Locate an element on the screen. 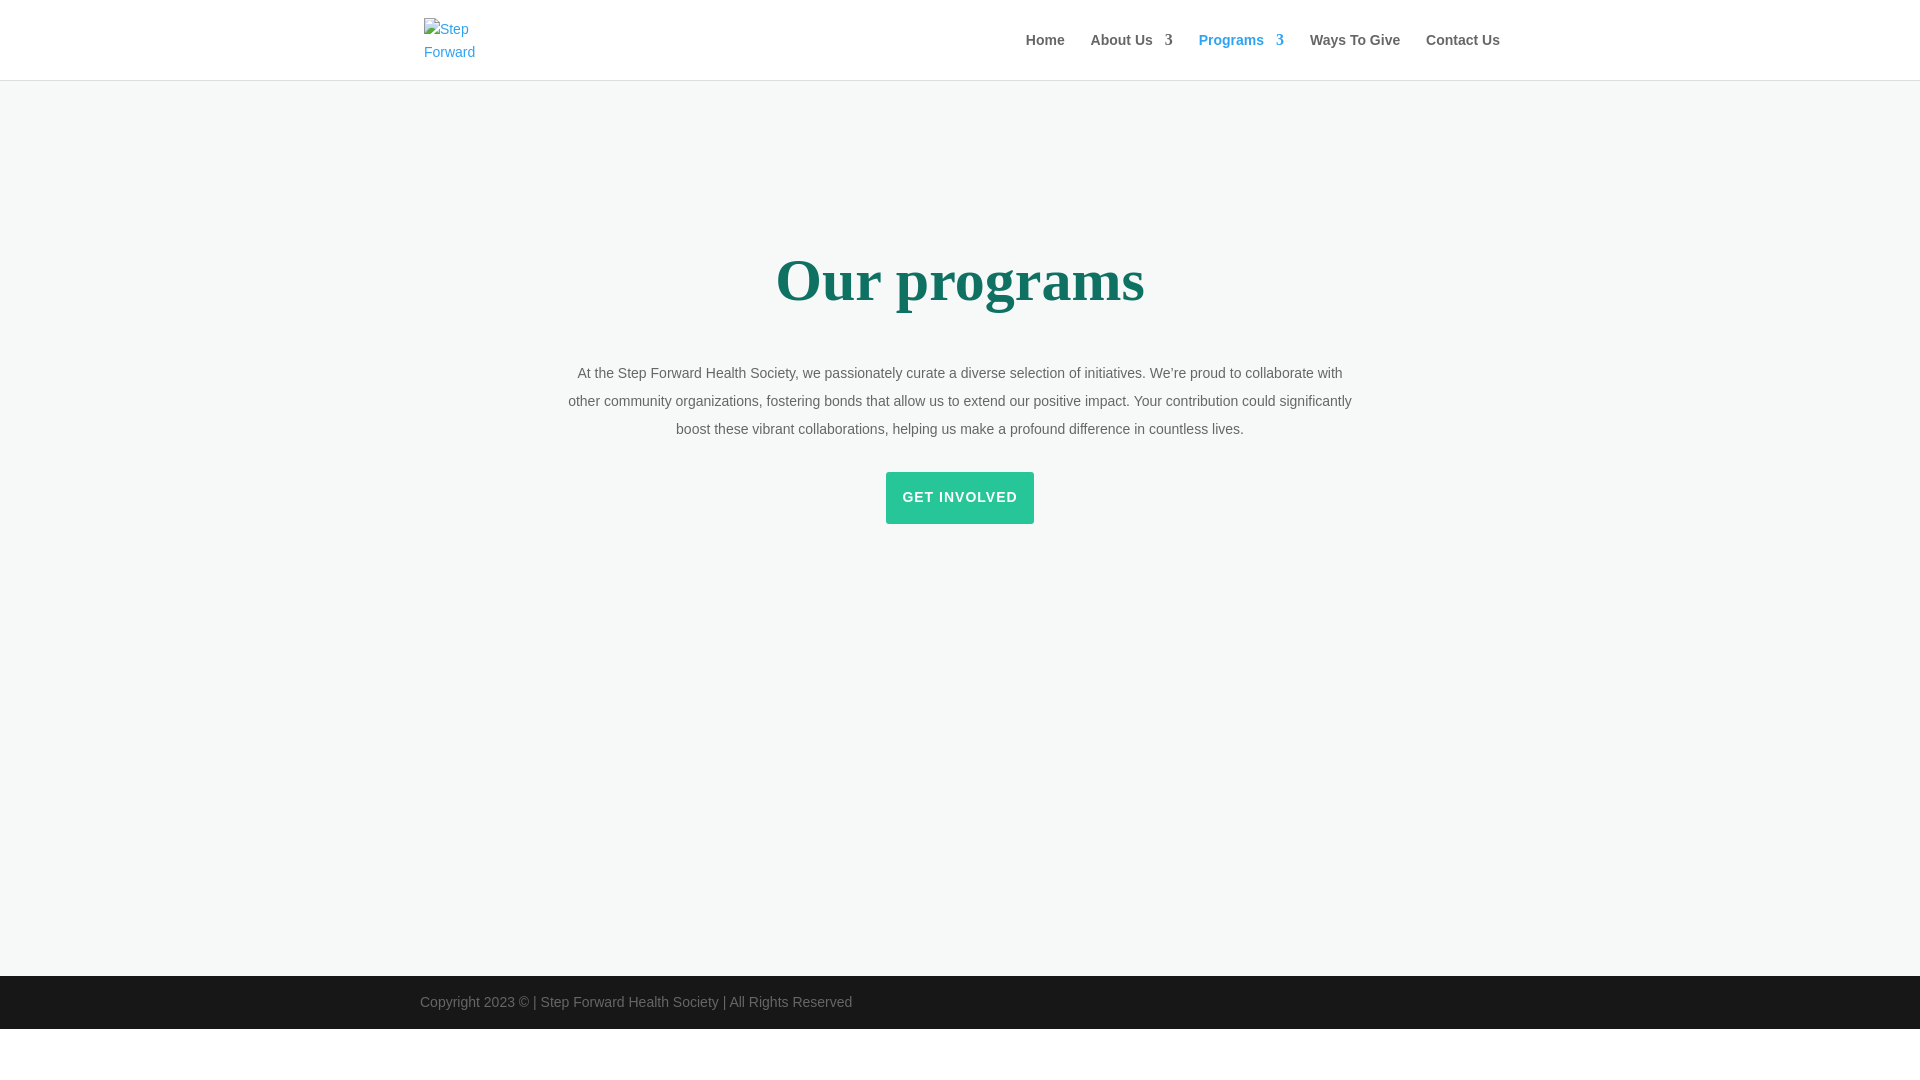 The height and width of the screenshot is (1080, 1920). GET INVOLVED is located at coordinates (958, 497).